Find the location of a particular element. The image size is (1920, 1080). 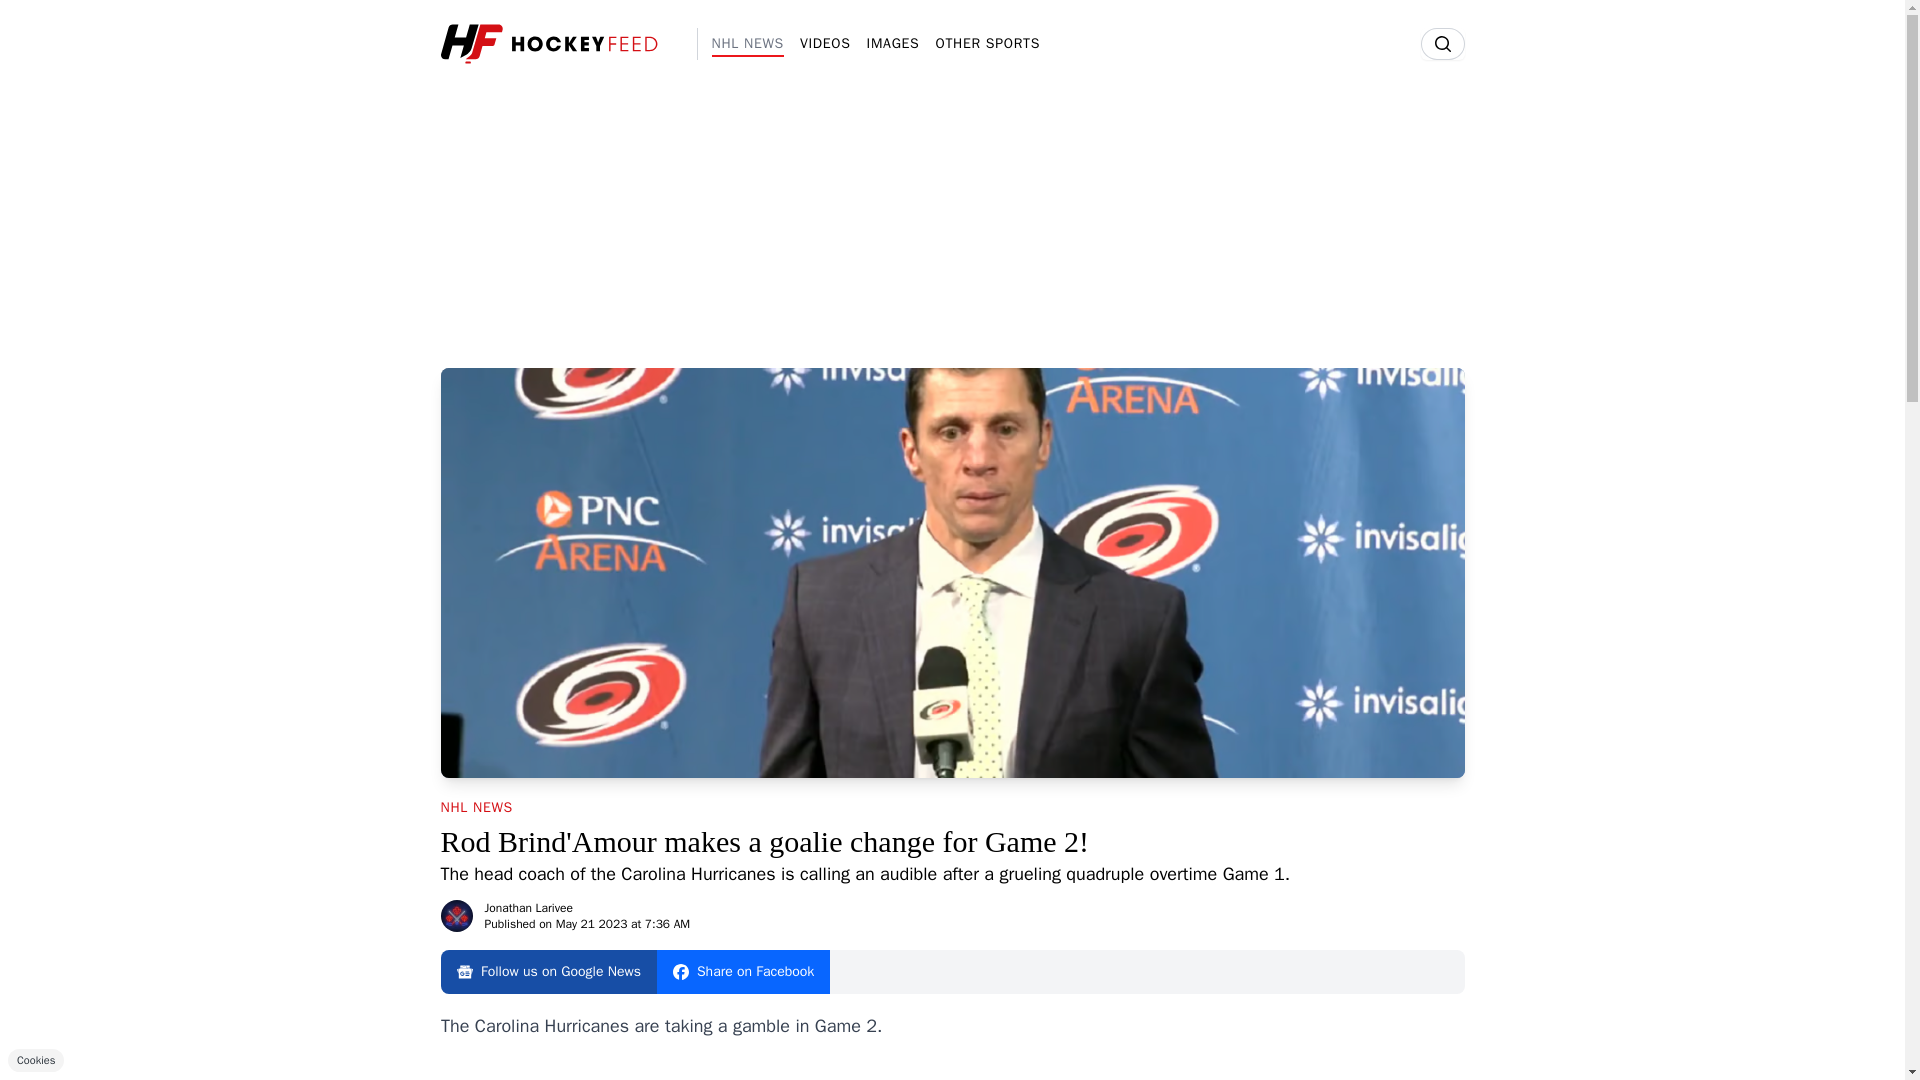

VIDEOS is located at coordinates (825, 46).